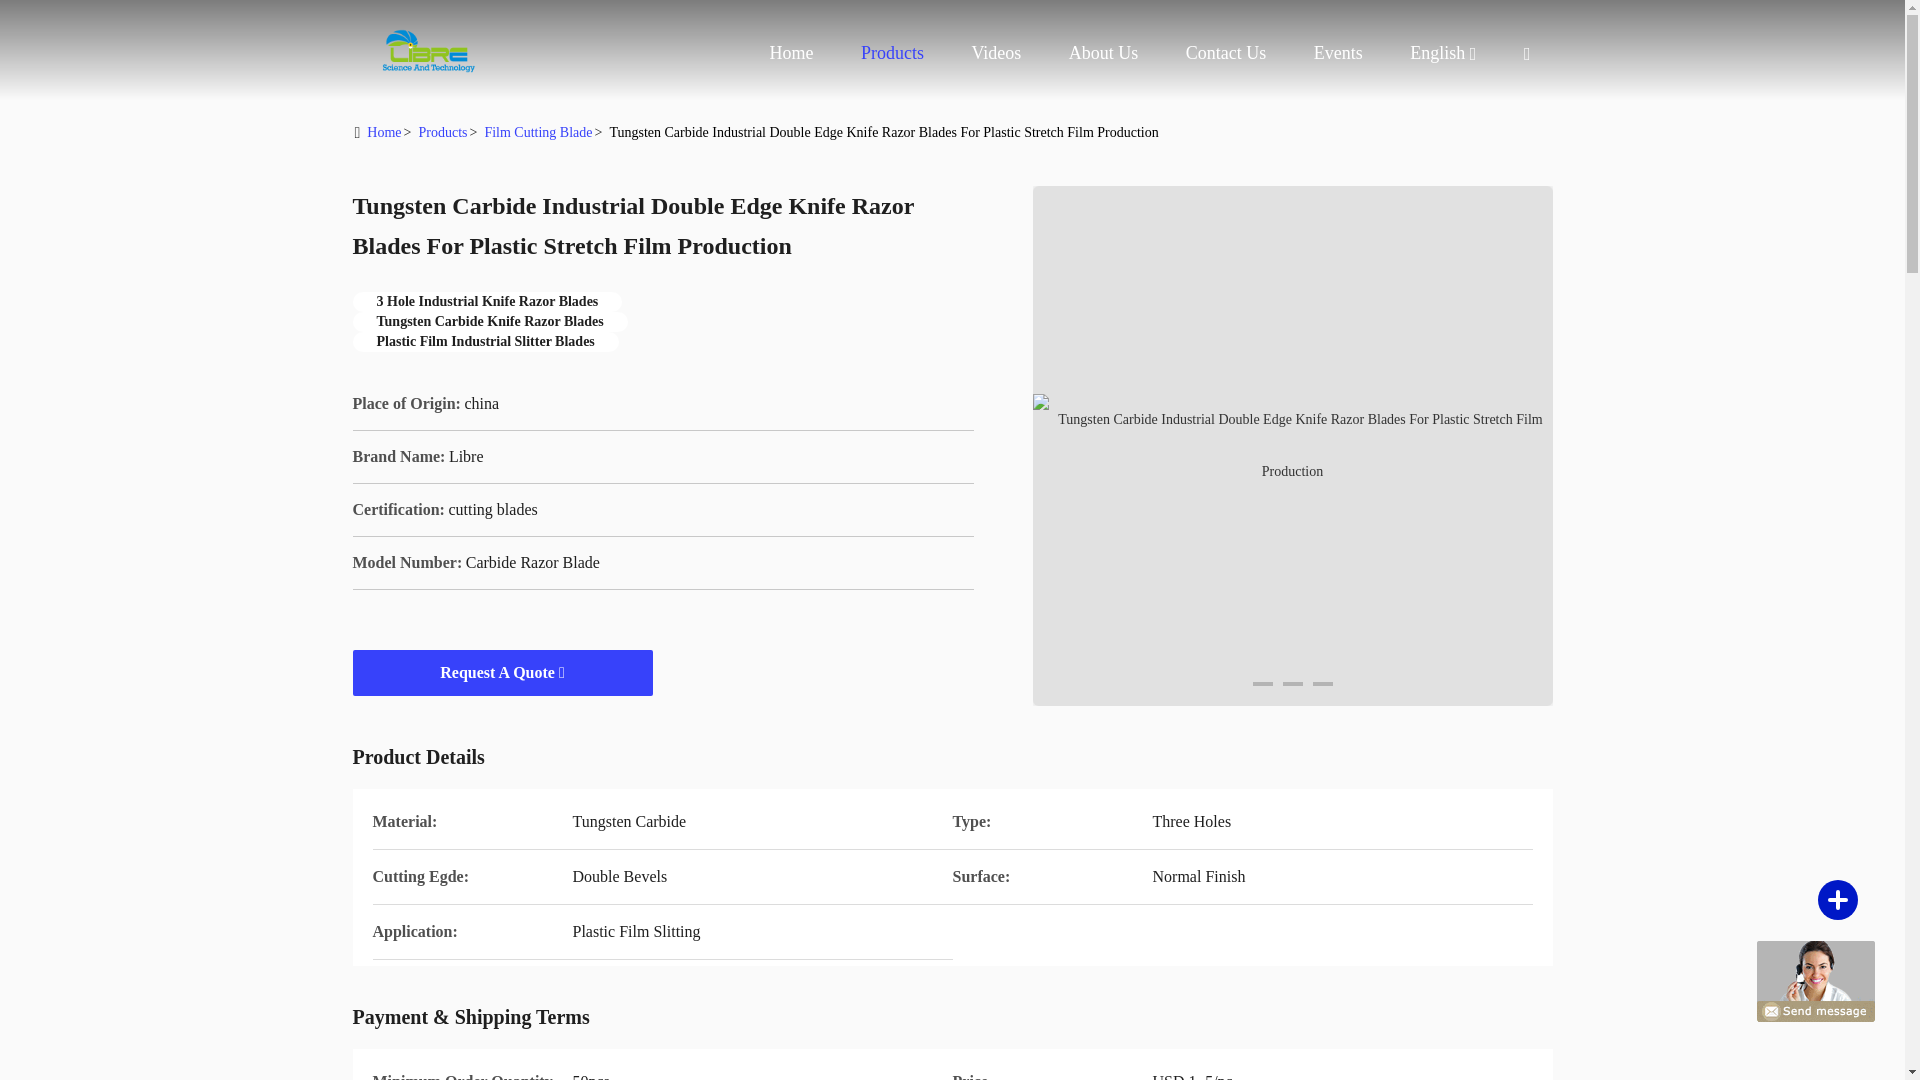  Describe the element at coordinates (892, 52) in the screenshot. I see `Products` at that location.